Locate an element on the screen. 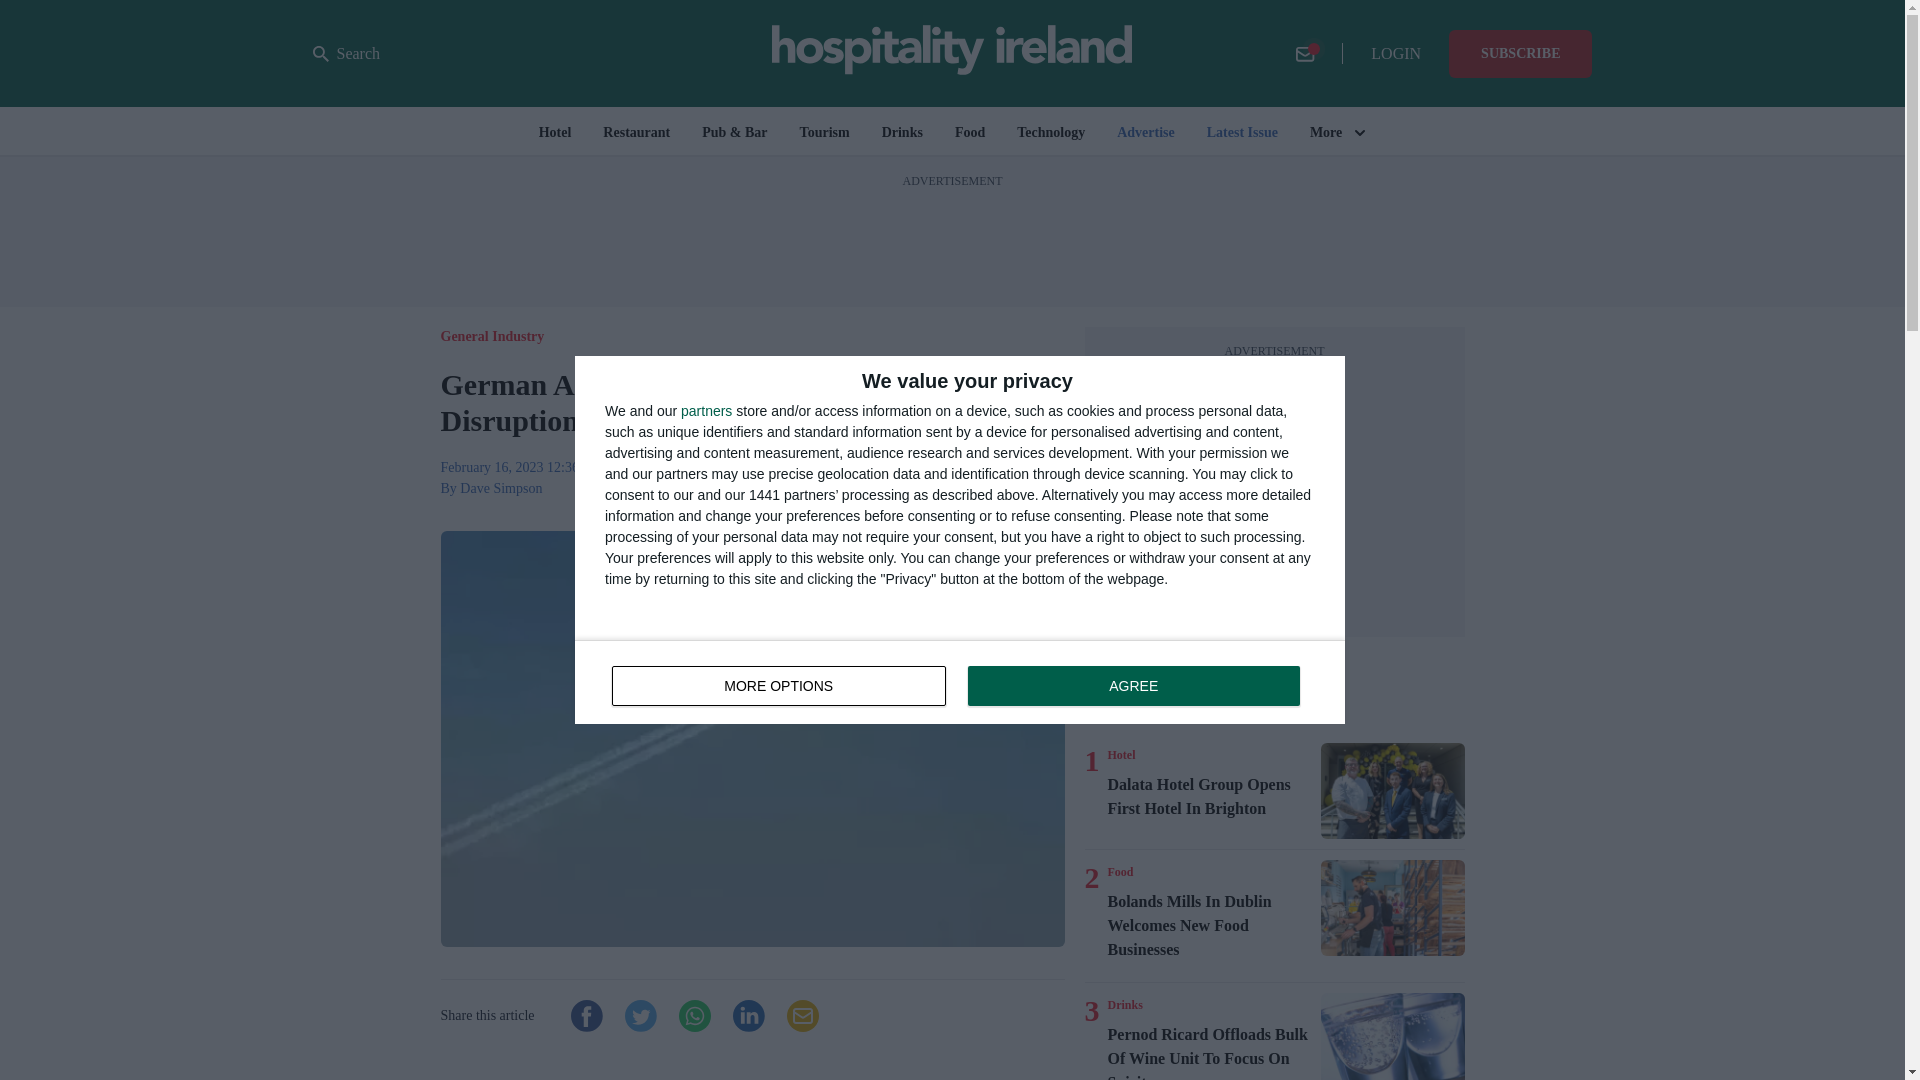 The width and height of the screenshot is (1920, 1080). Bolands Mills In Dublin Welcomes New Food Businesses is located at coordinates (1210, 926).